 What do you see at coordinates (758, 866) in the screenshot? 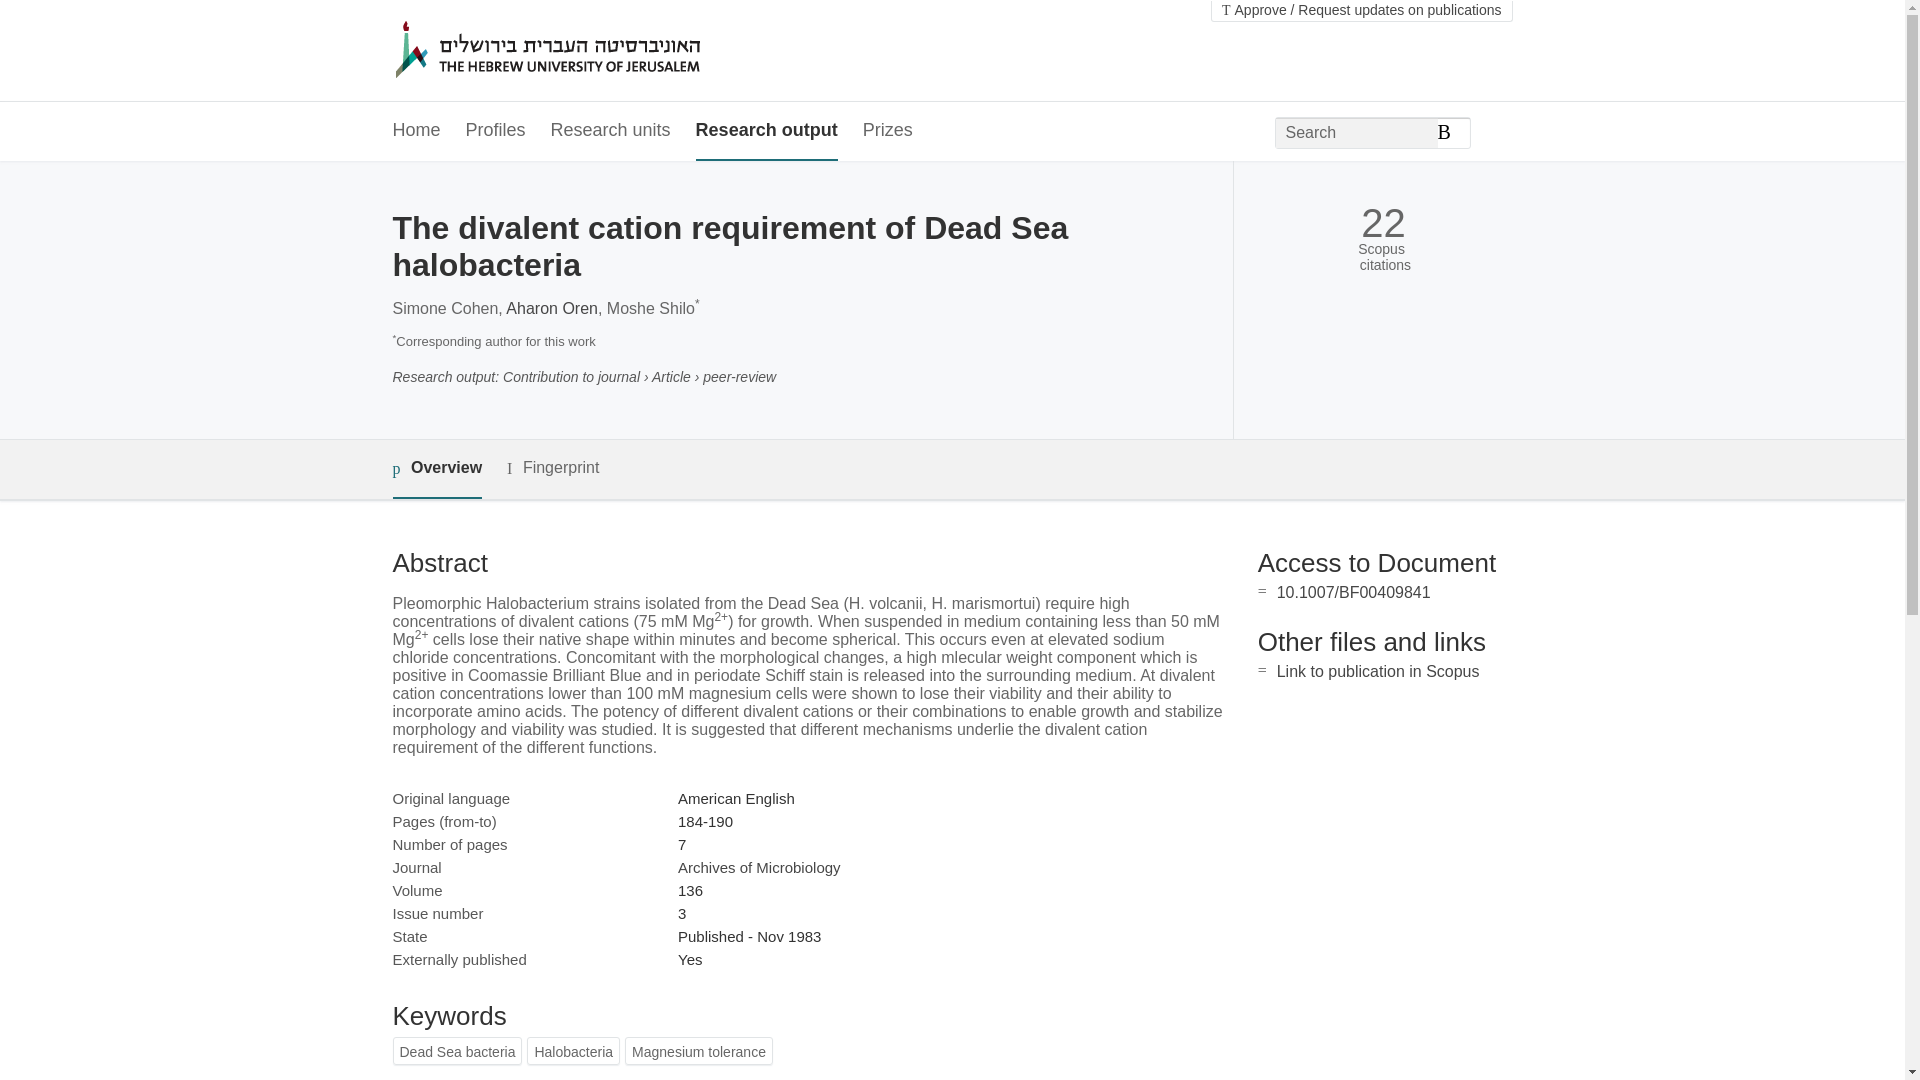
I see `Archives of Microbiology` at bounding box center [758, 866].